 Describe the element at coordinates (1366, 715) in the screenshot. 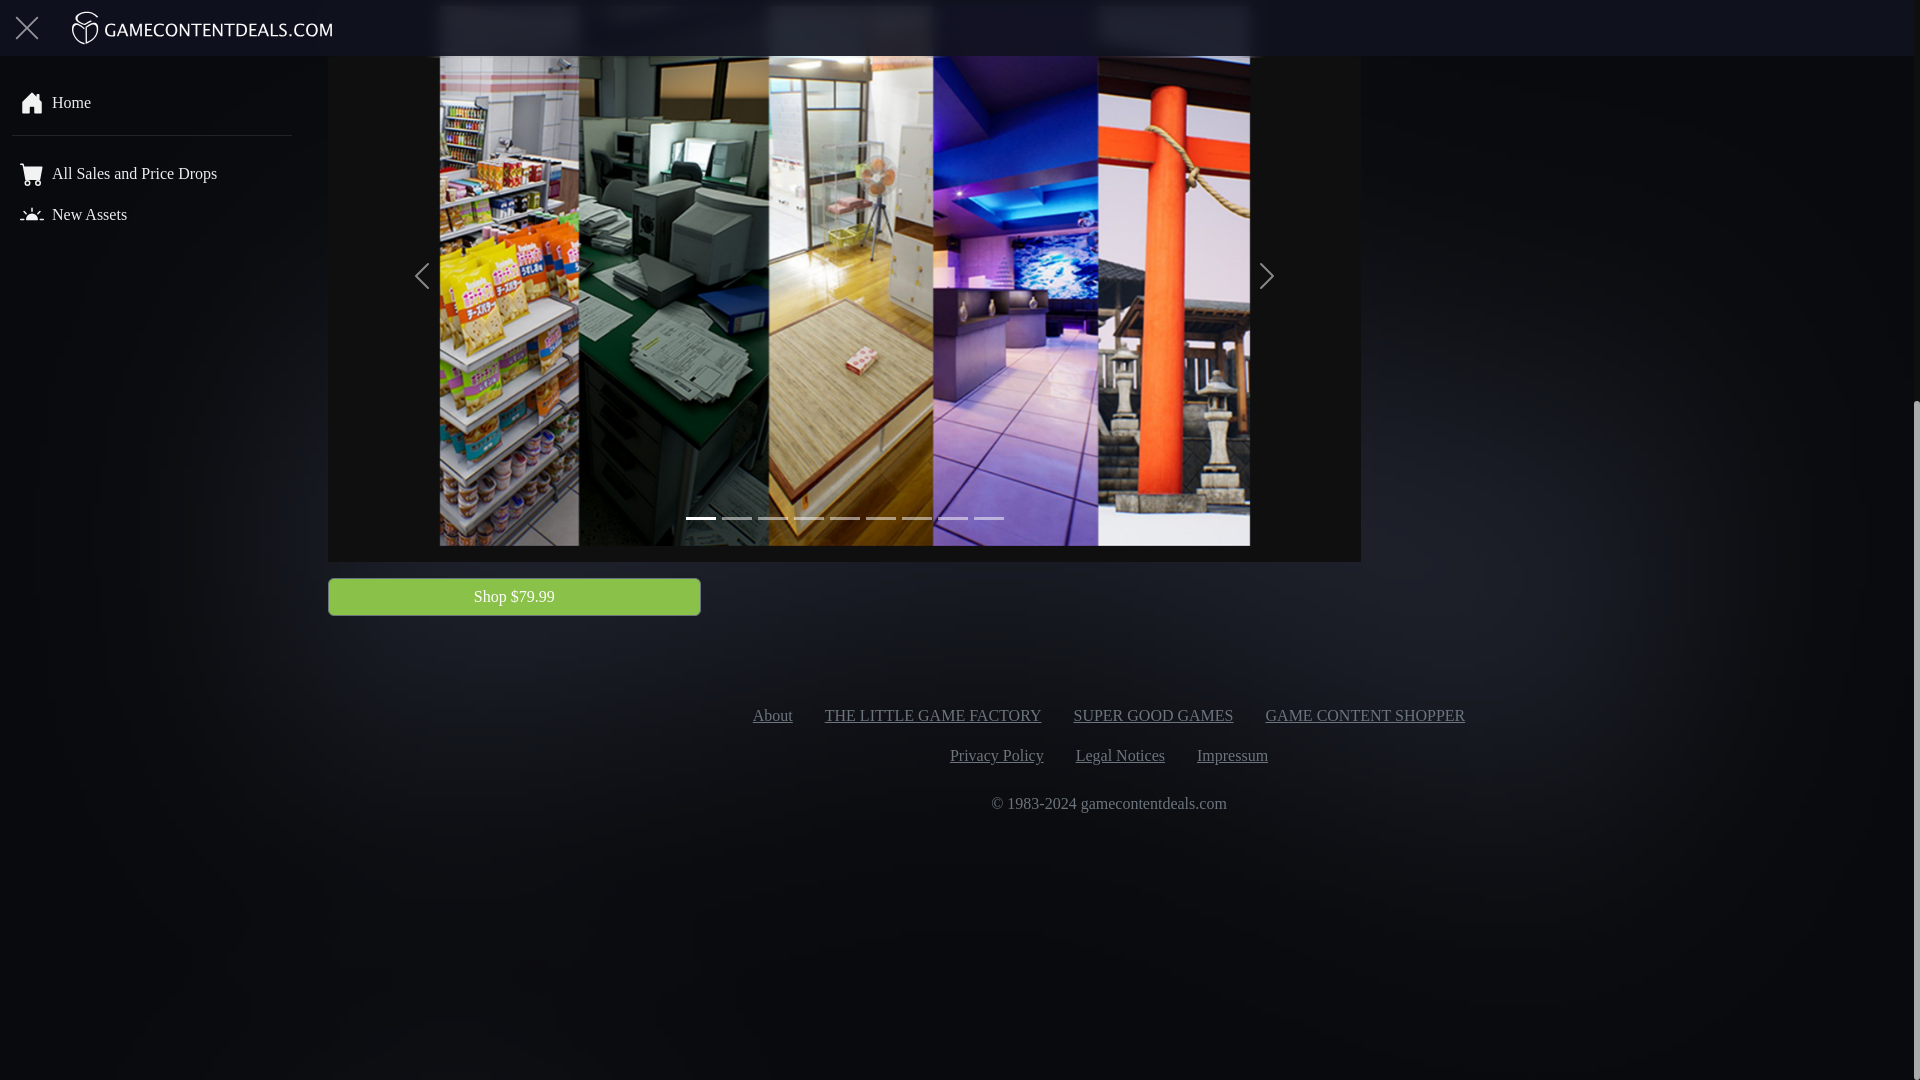

I see `GAME CONTENT SHOPPER` at that location.